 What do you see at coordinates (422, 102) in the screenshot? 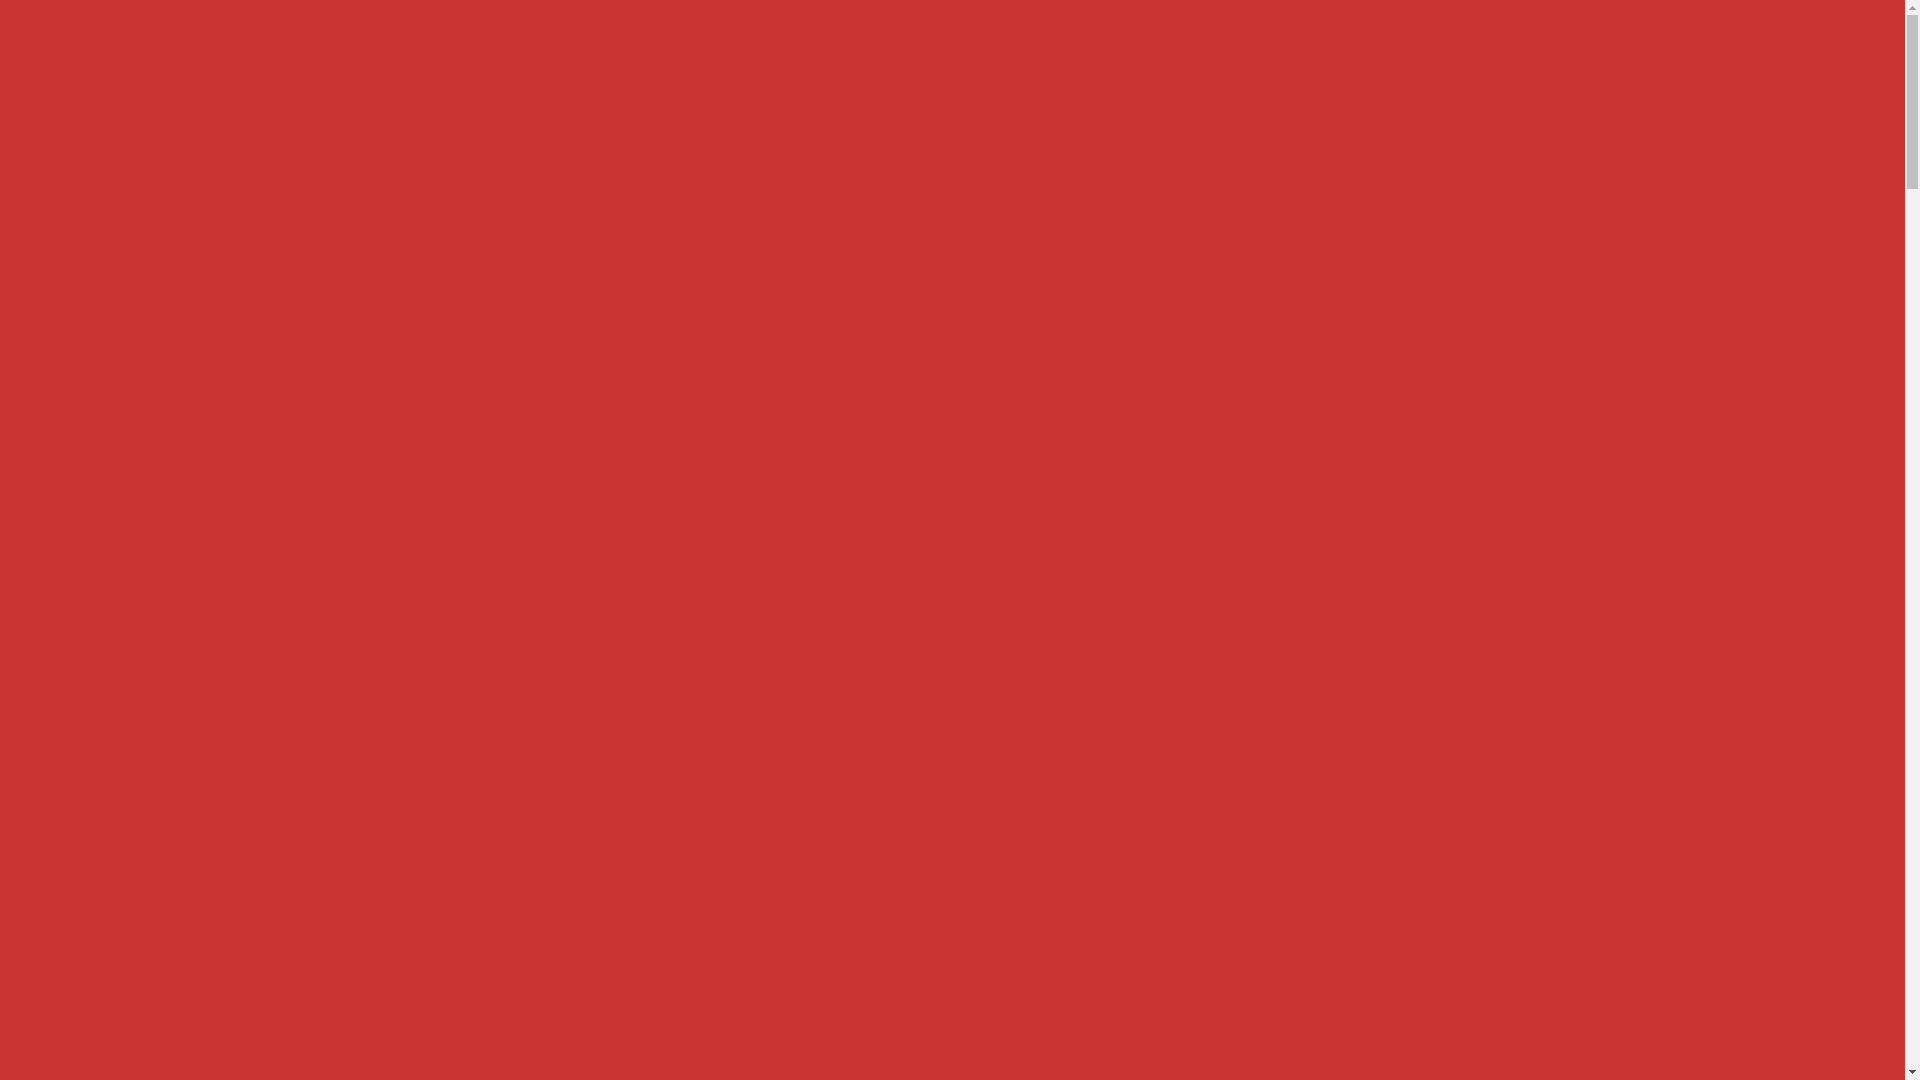
I see `FNQESA` at bounding box center [422, 102].